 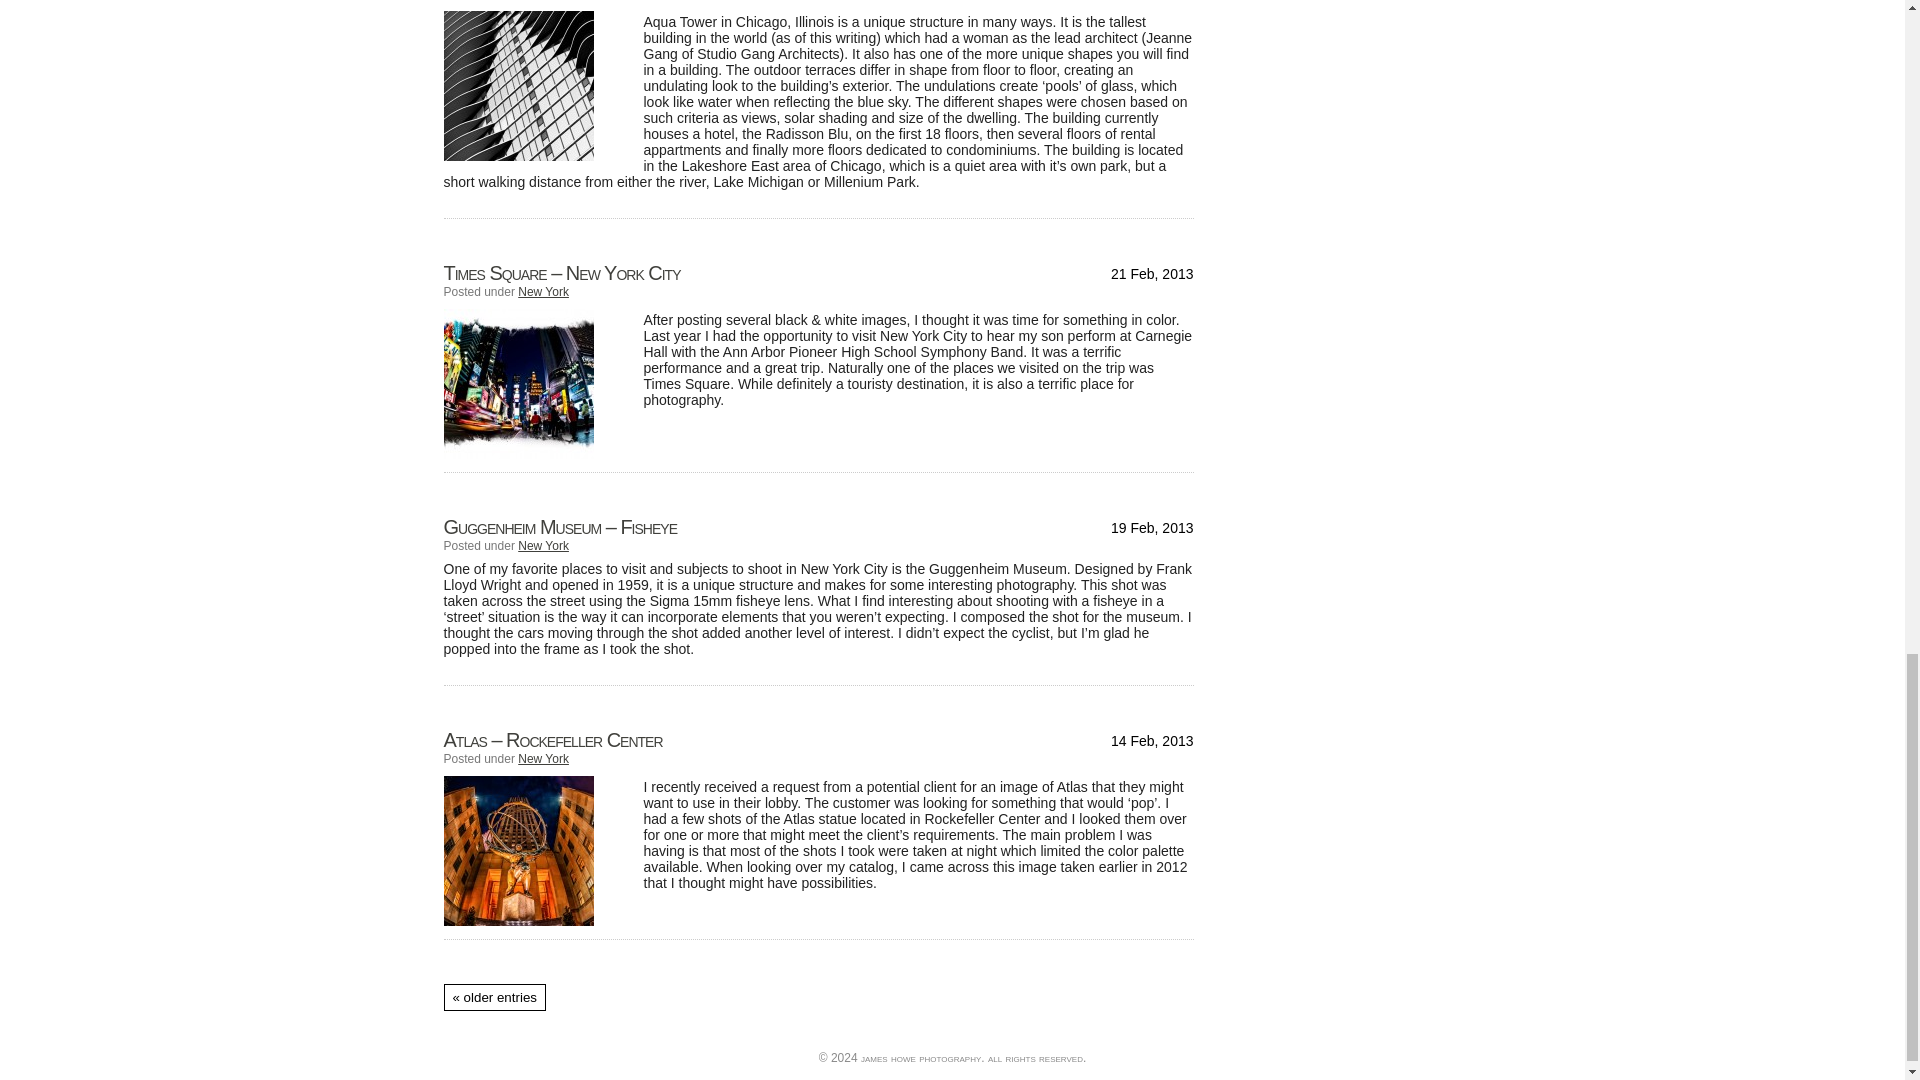 What do you see at coordinates (543, 545) in the screenshot?
I see `New York` at bounding box center [543, 545].